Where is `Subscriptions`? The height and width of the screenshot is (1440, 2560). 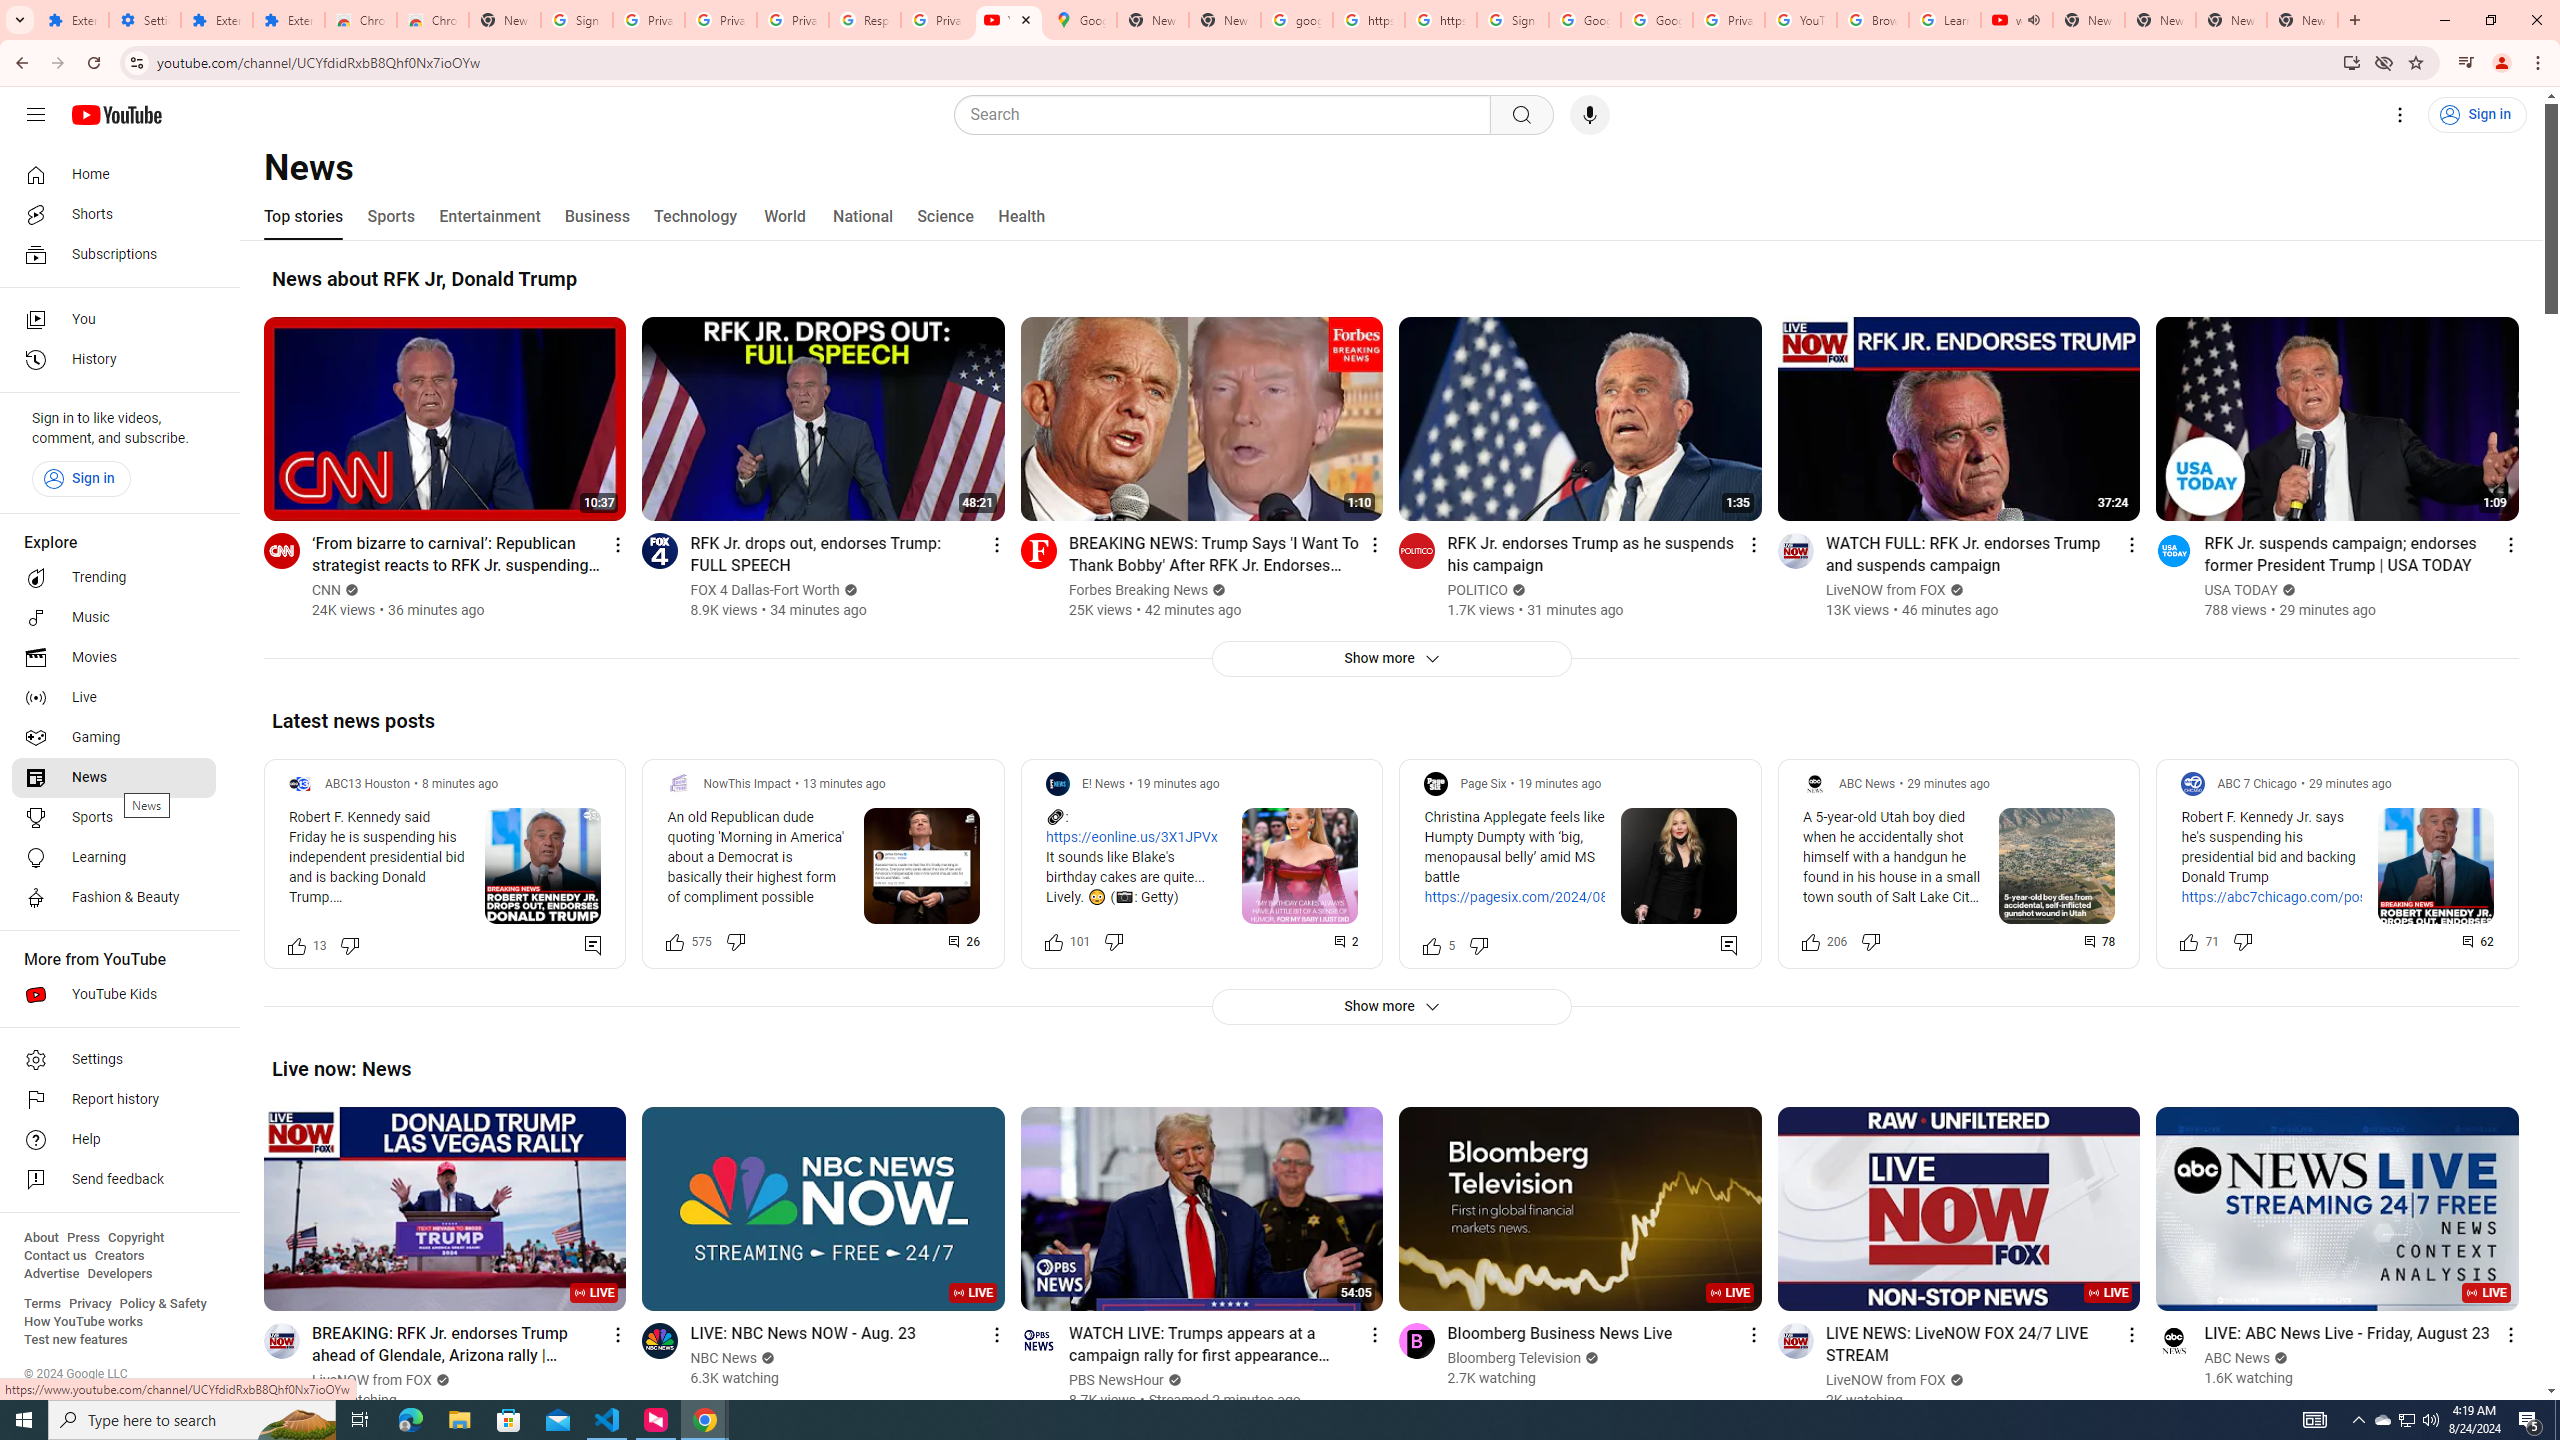
Subscriptions is located at coordinates (114, 254).